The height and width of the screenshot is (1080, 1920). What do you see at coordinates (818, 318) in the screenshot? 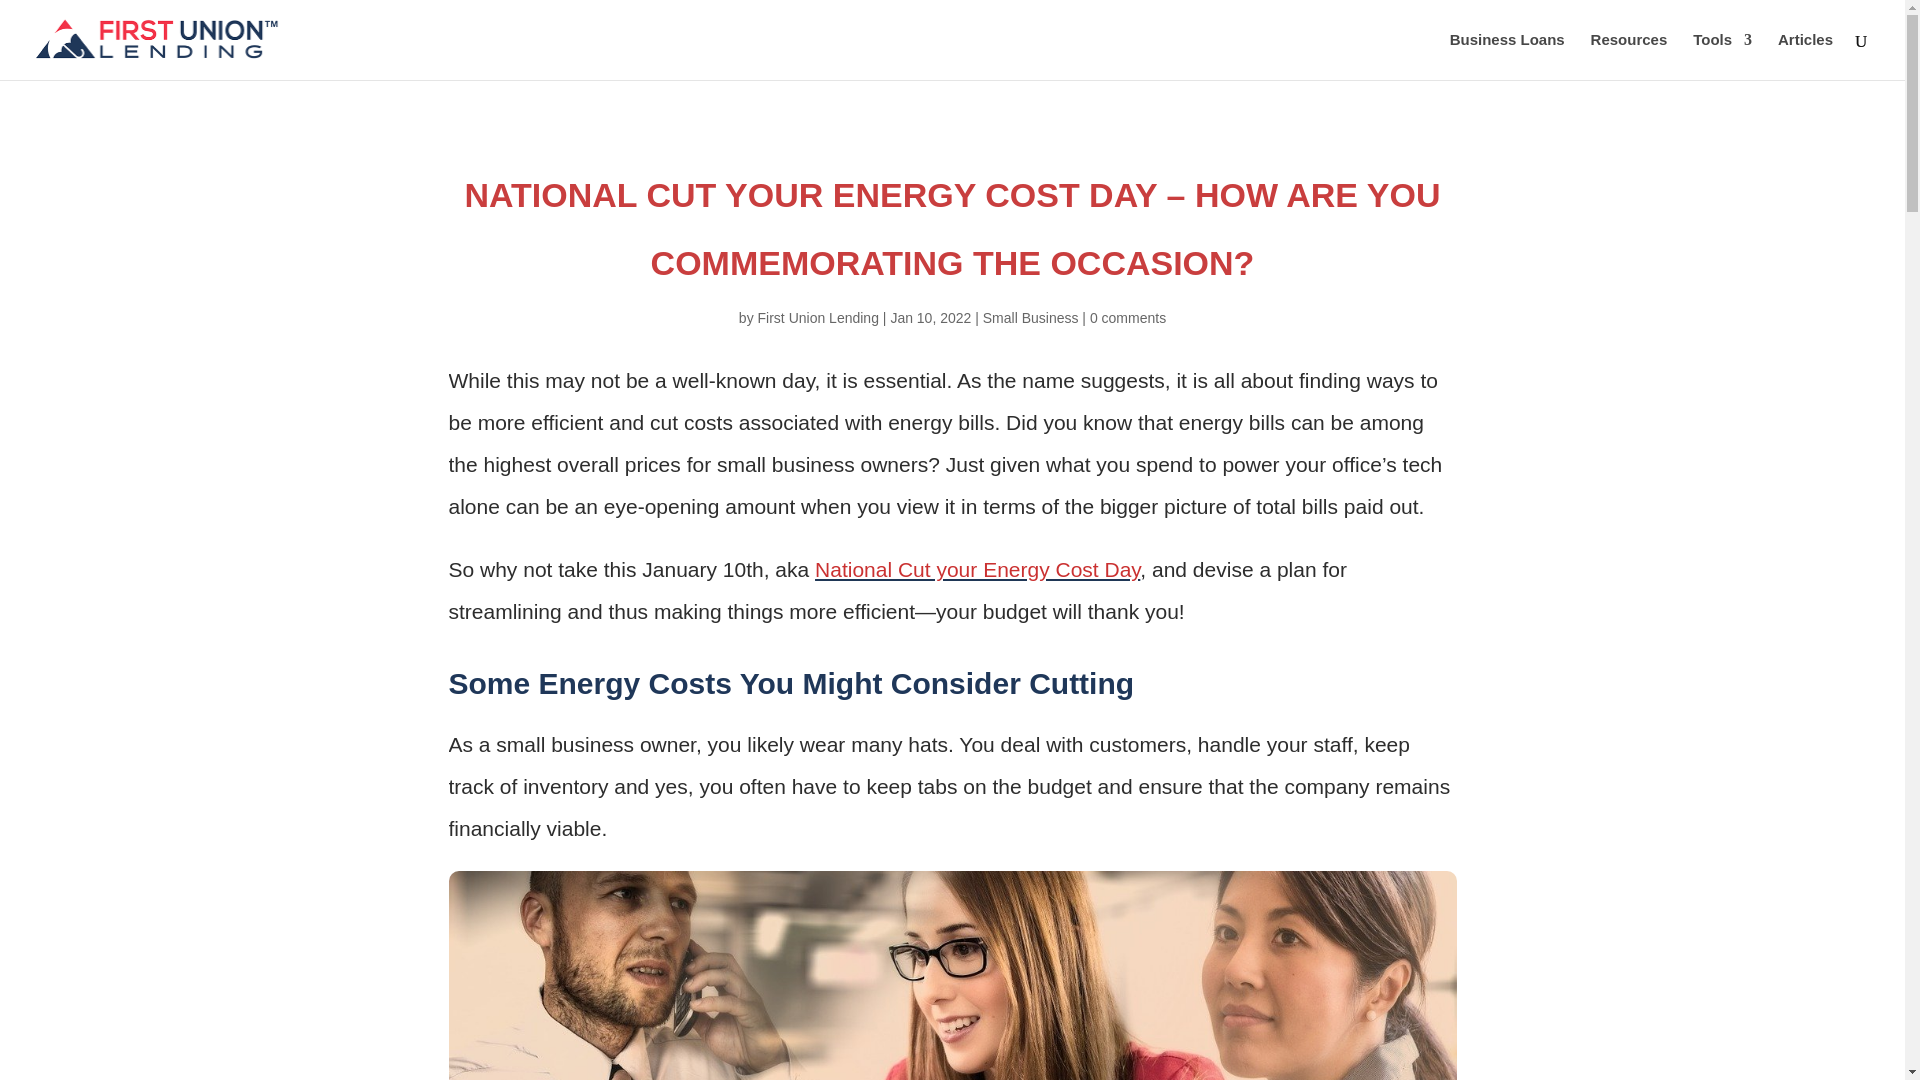
I see `Posts by First Union Lending` at bounding box center [818, 318].